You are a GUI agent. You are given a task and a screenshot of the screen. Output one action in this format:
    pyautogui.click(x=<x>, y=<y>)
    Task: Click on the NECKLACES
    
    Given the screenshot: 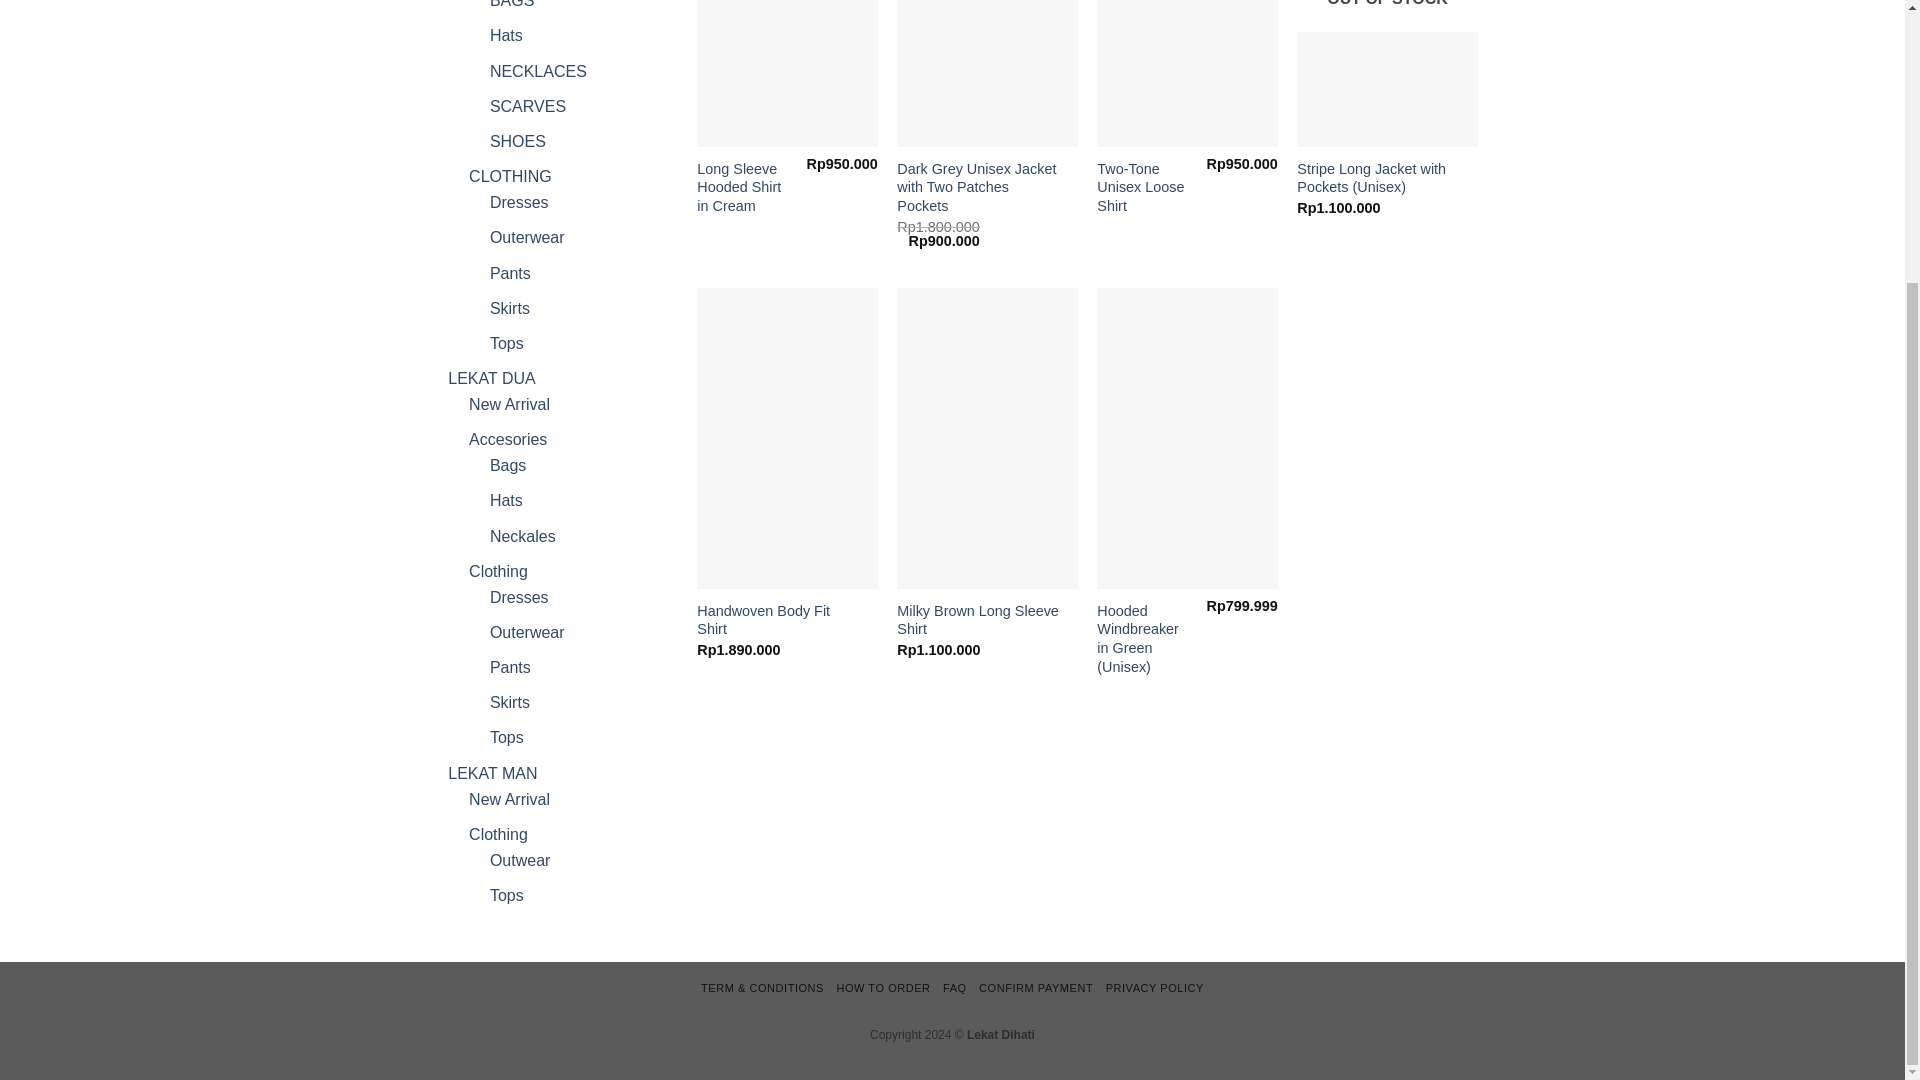 What is the action you would take?
    pyautogui.click(x=538, y=70)
    